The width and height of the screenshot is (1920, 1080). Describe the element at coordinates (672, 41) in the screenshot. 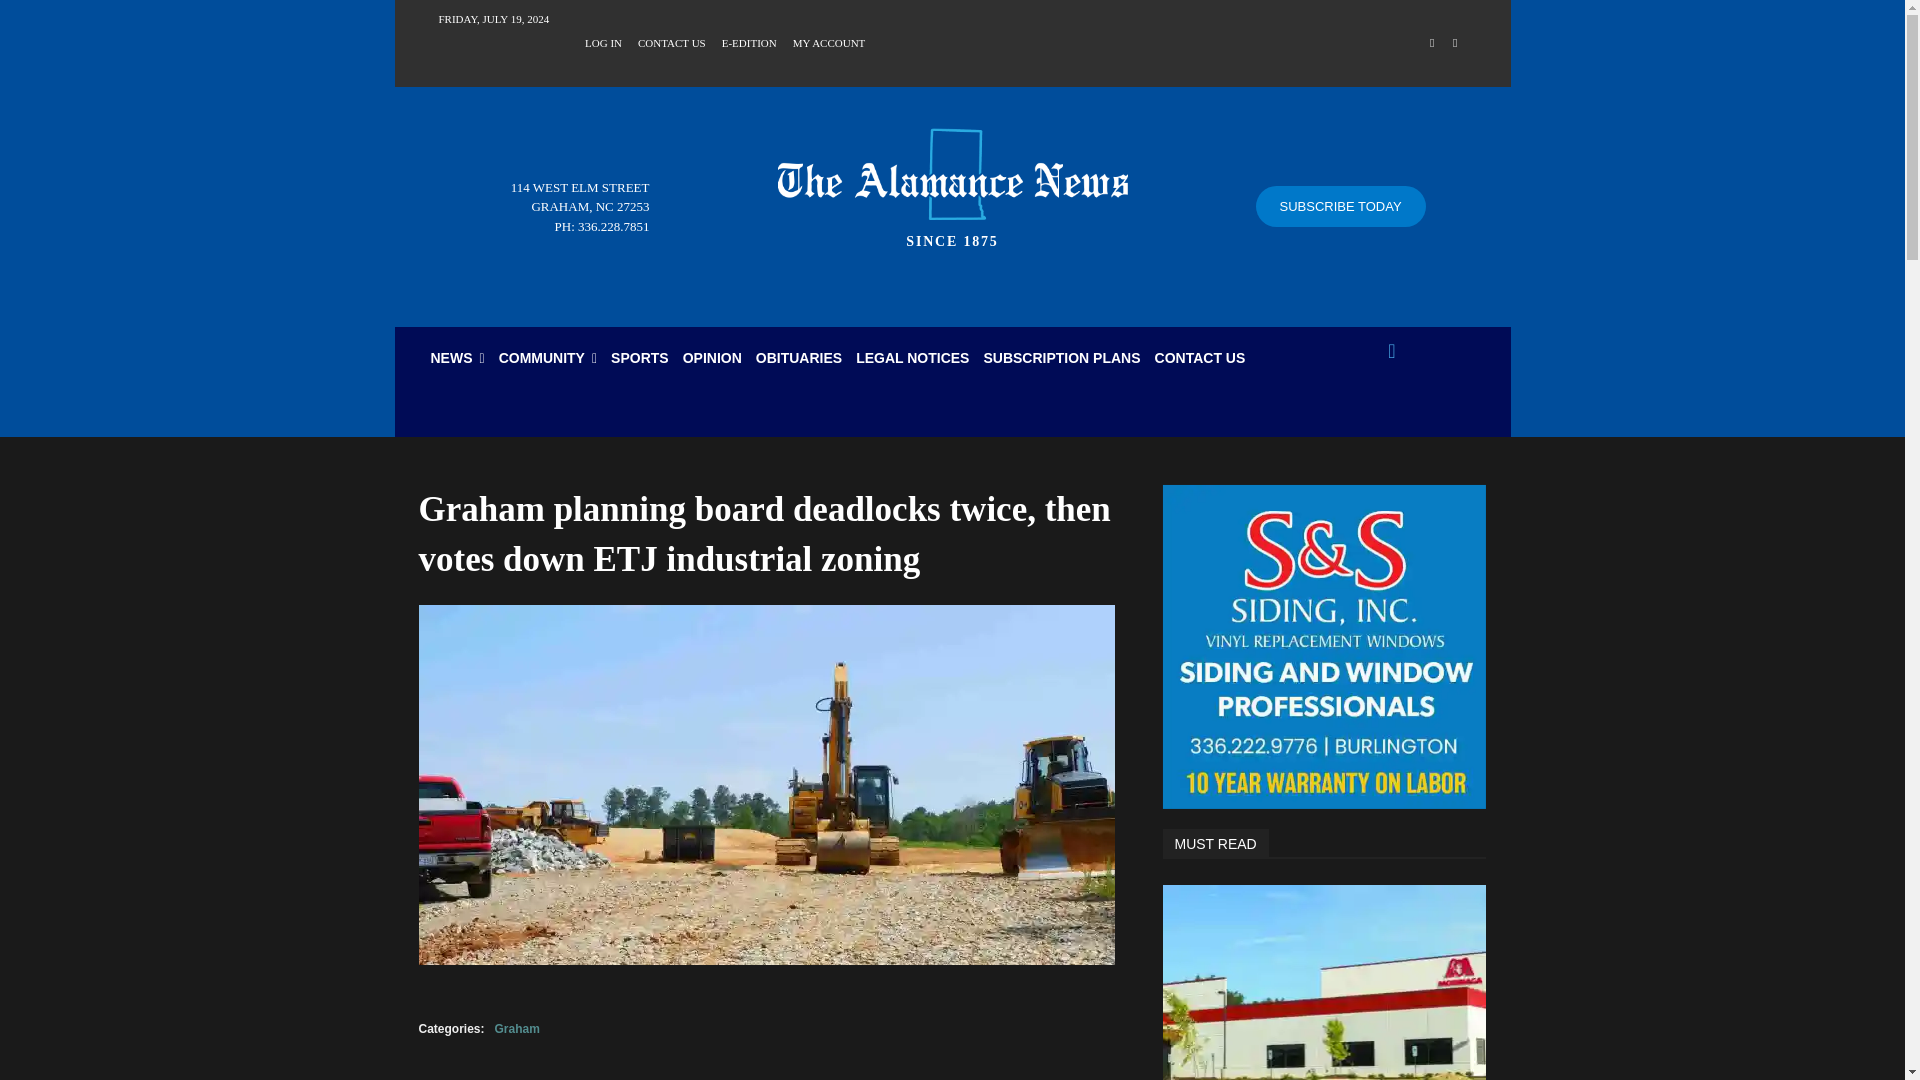

I see `CONTACT US` at that location.